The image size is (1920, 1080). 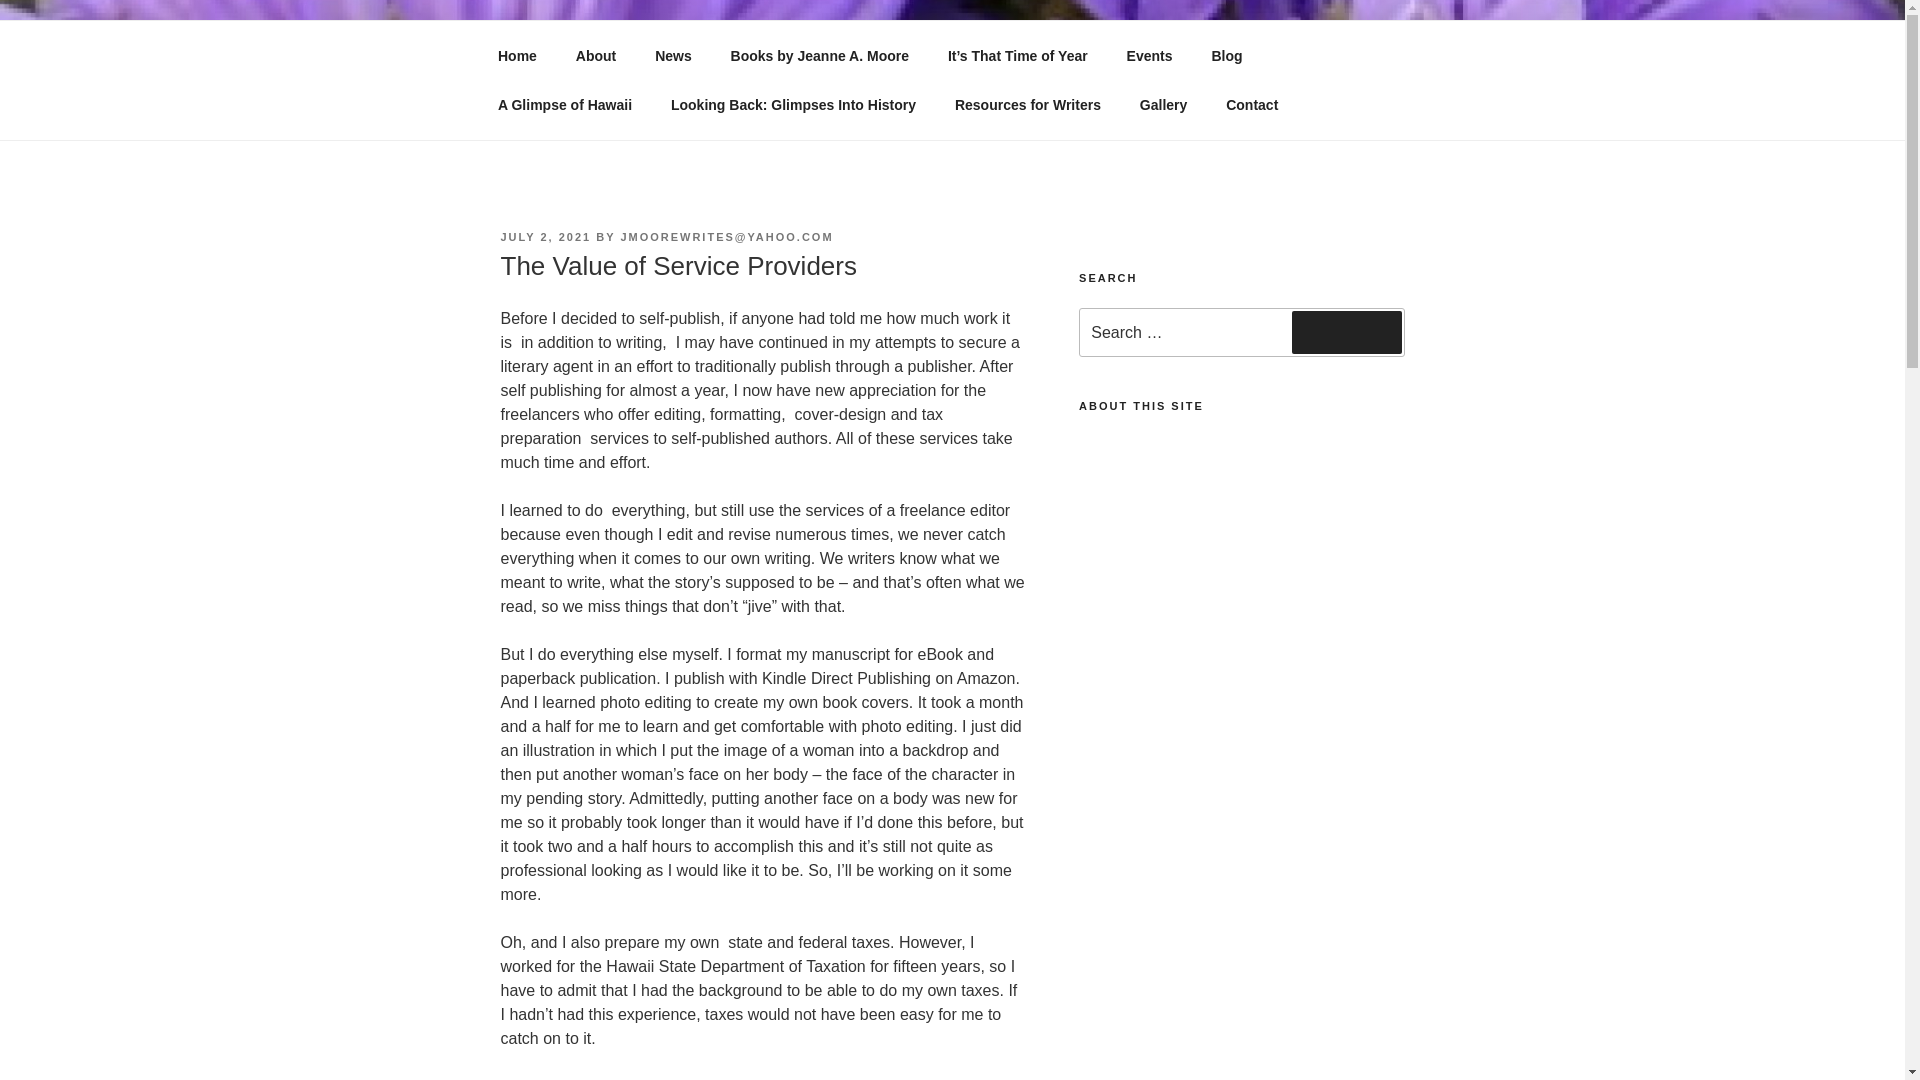 What do you see at coordinates (1026, 104) in the screenshot?
I see `Resources for Writers` at bounding box center [1026, 104].